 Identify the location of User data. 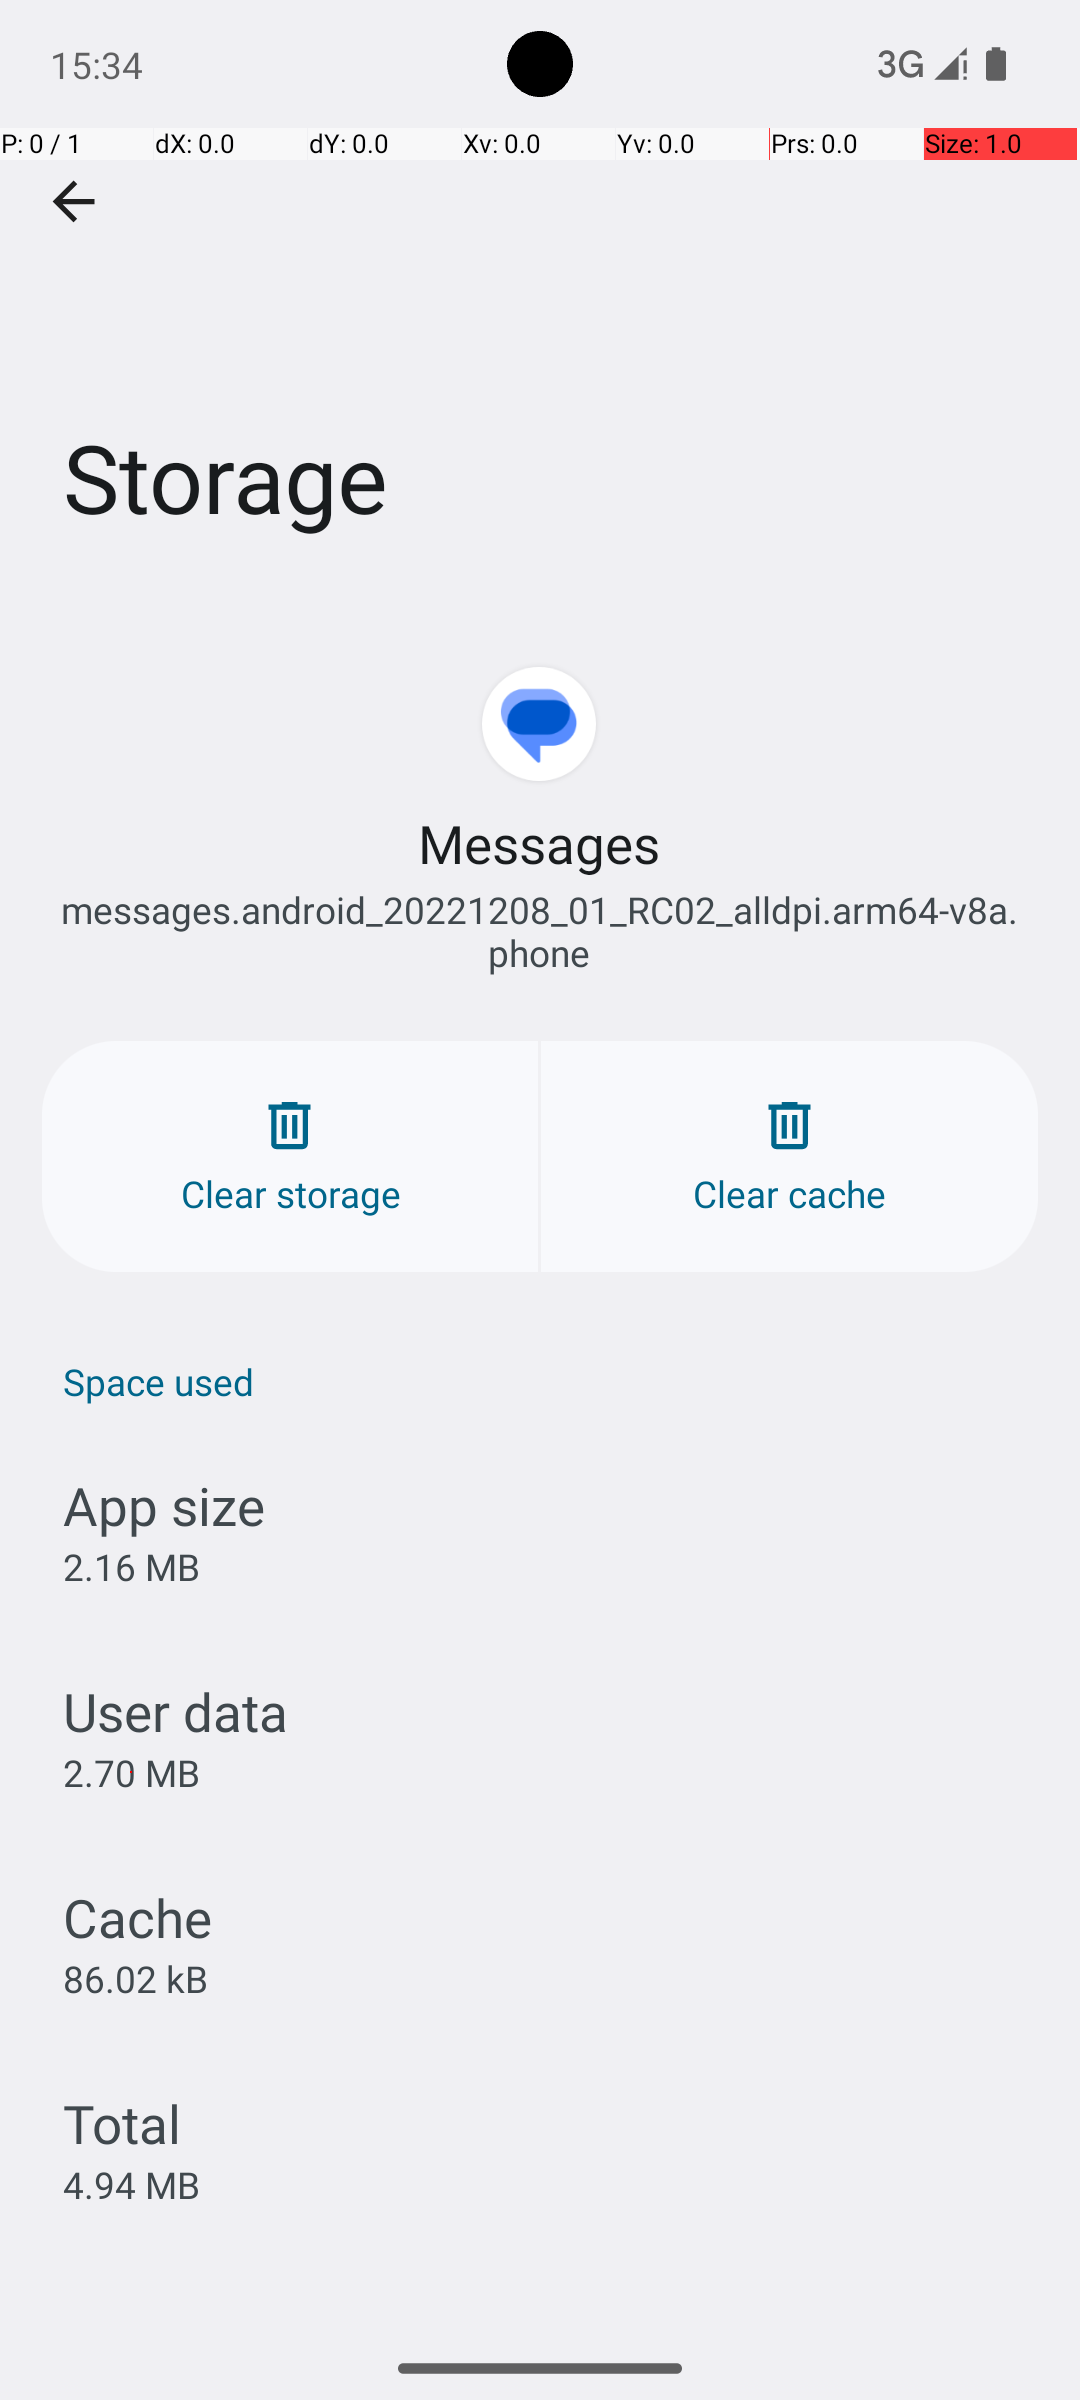
(176, 1712).